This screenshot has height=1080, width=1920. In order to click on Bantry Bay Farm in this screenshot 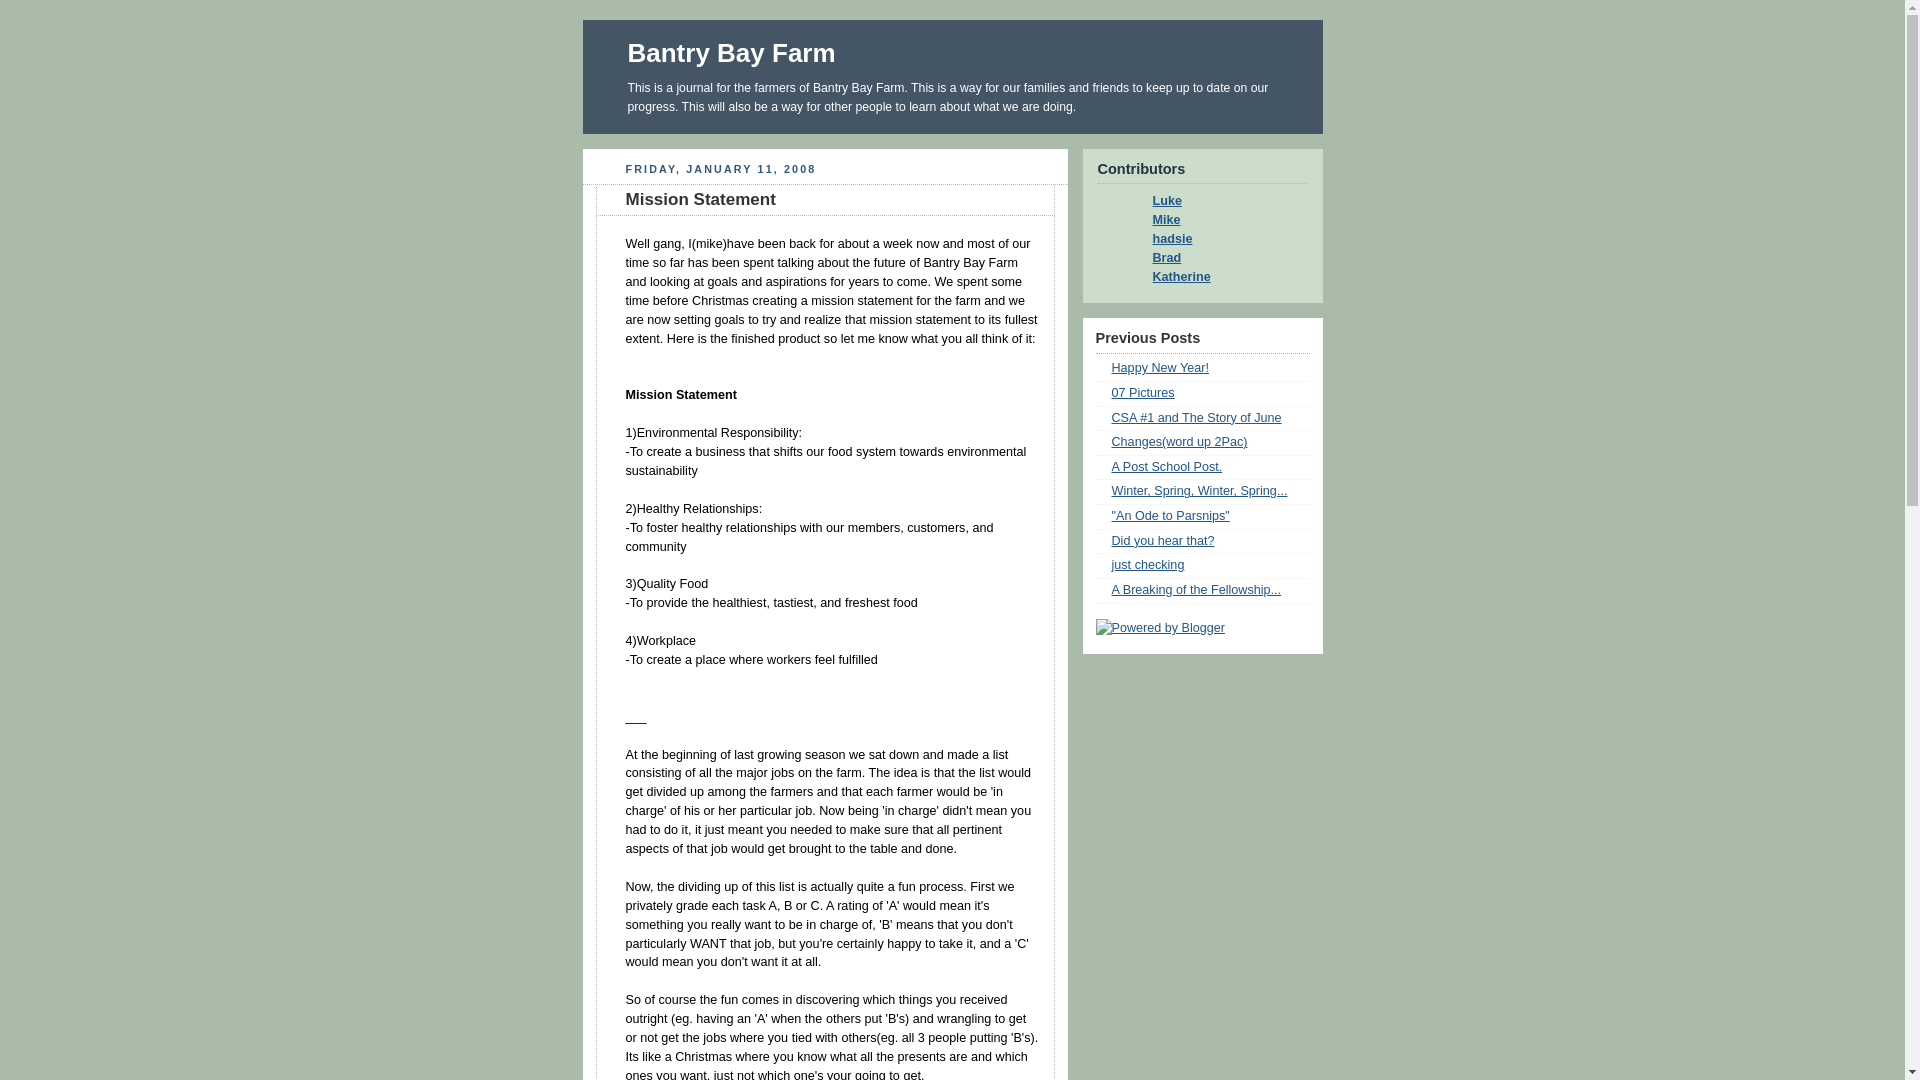, I will do `click(732, 53)`.